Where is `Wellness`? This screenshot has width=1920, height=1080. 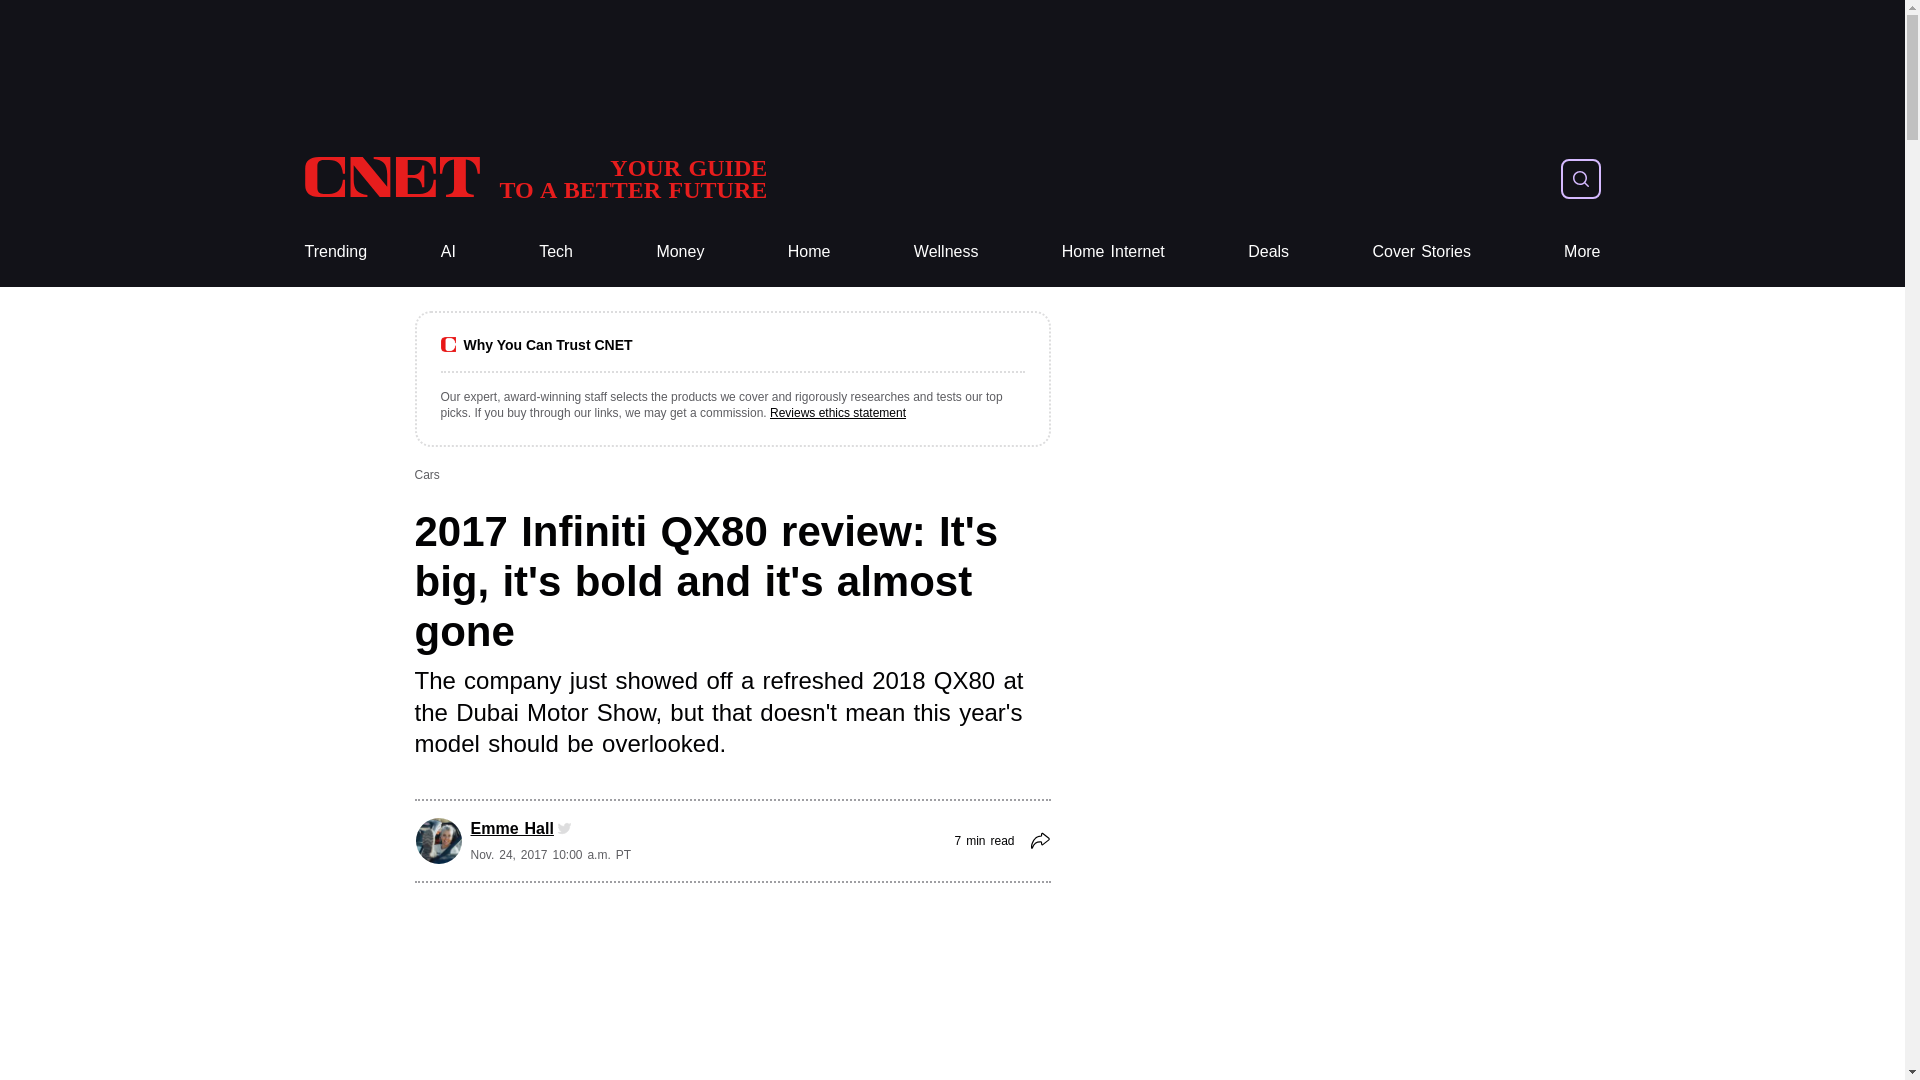
Wellness is located at coordinates (534, 178).